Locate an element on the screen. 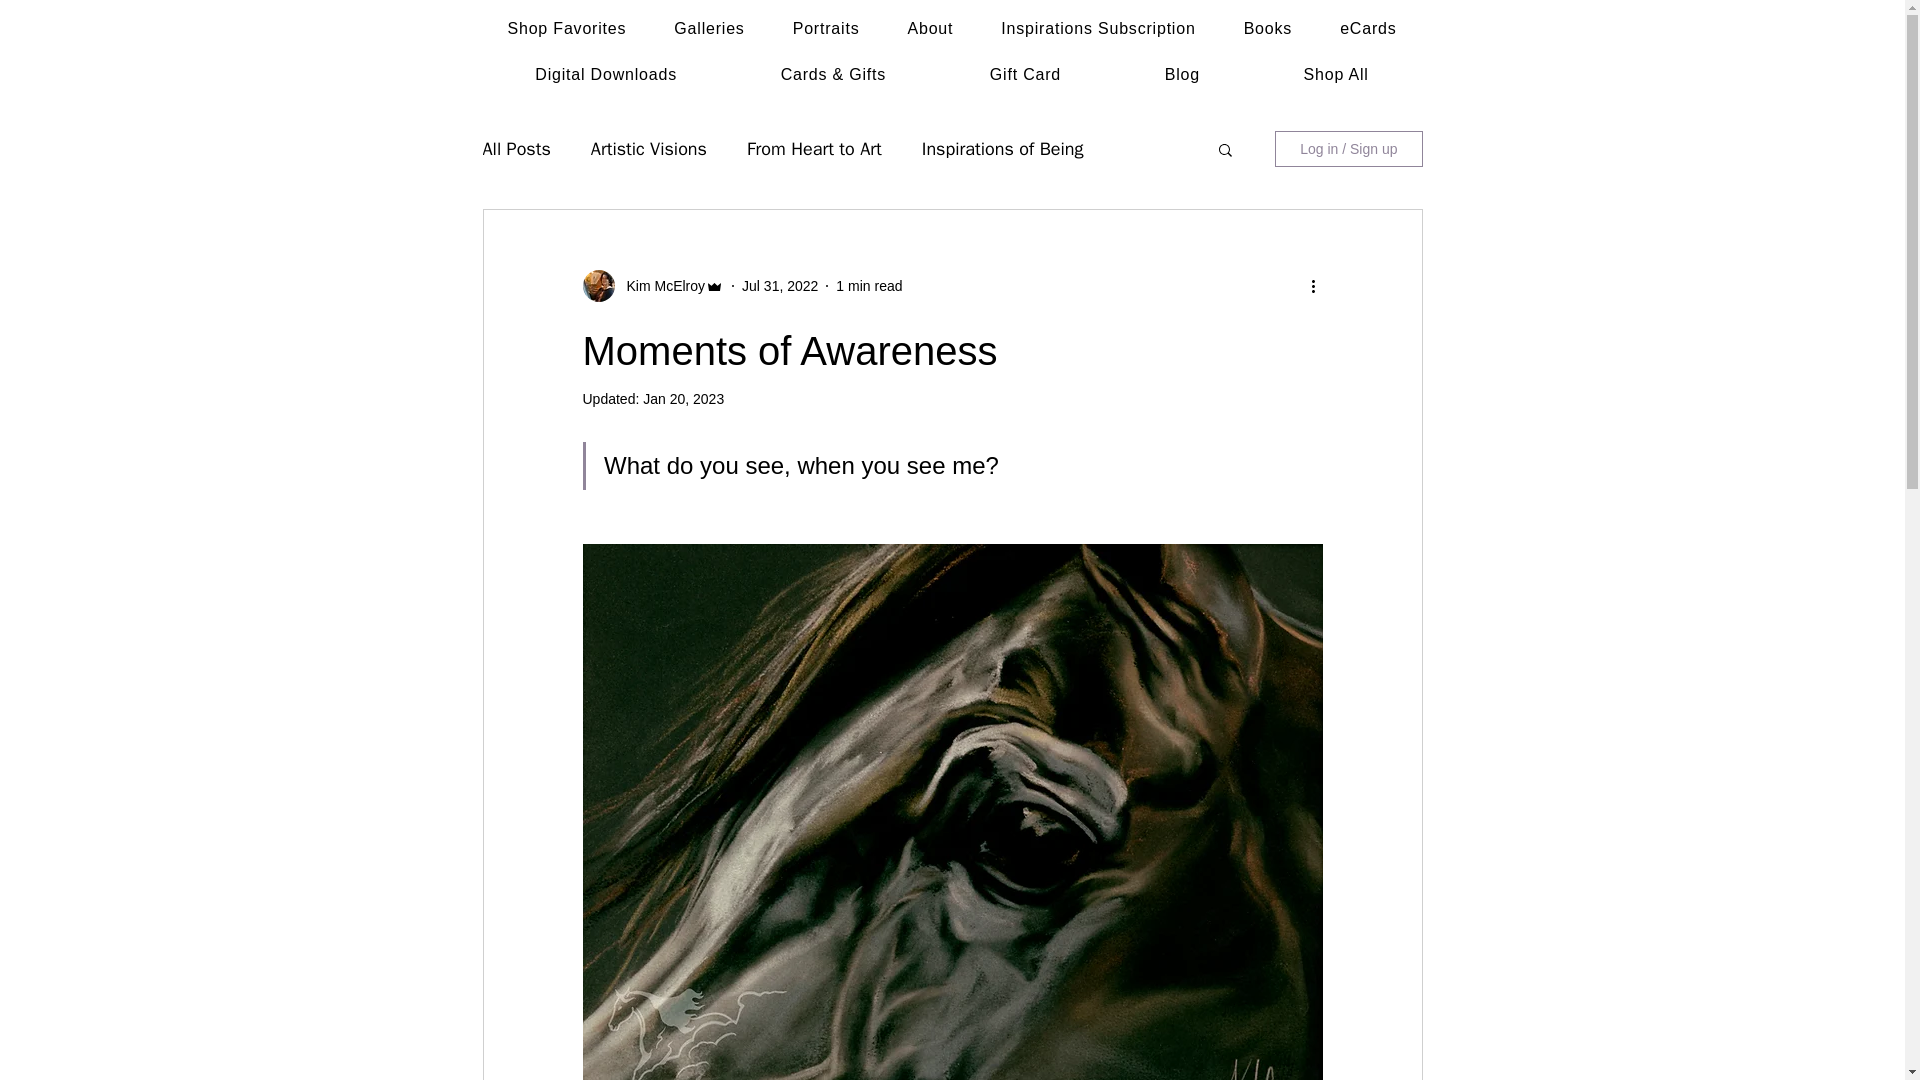 This screenshot has width=1920, height=1080. Portraits is located at coordinates (826, 28).